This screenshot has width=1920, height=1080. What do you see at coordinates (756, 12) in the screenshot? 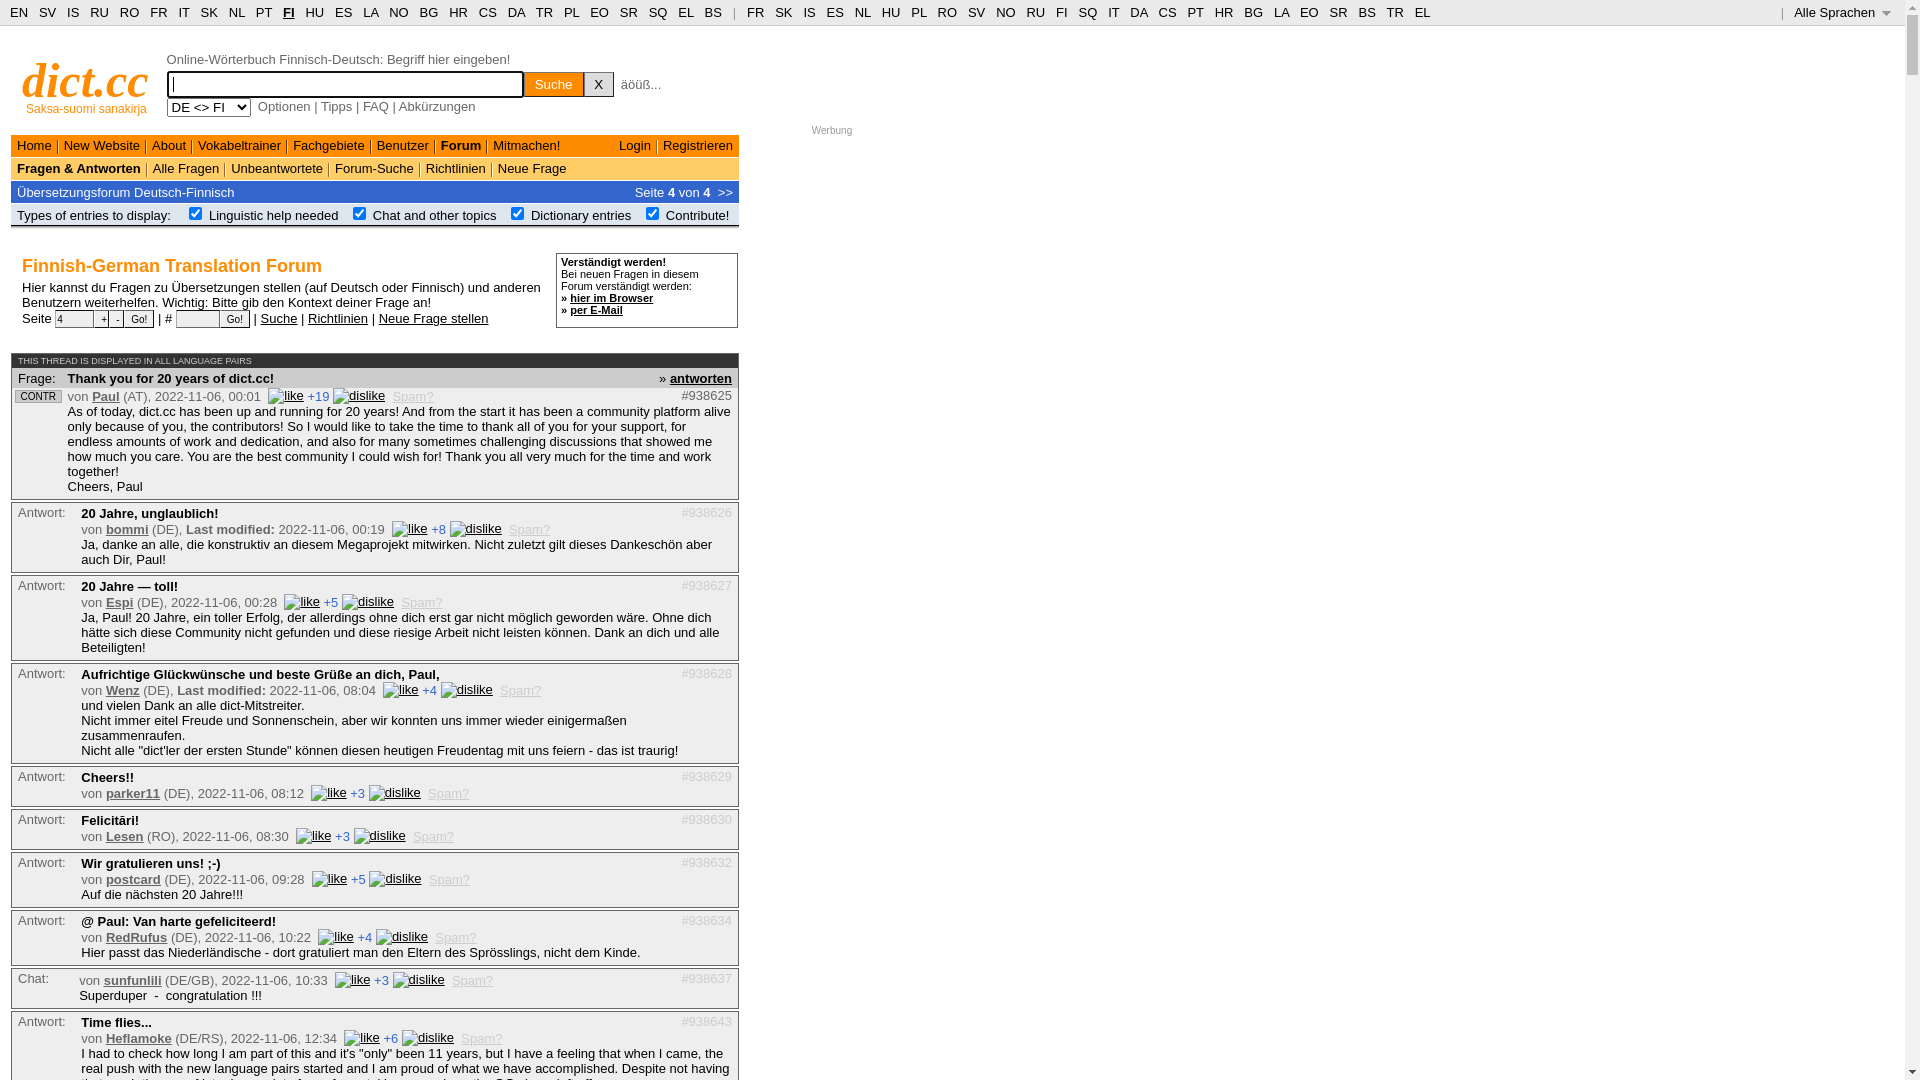
I see `FR` at bounding box center [756, 12].